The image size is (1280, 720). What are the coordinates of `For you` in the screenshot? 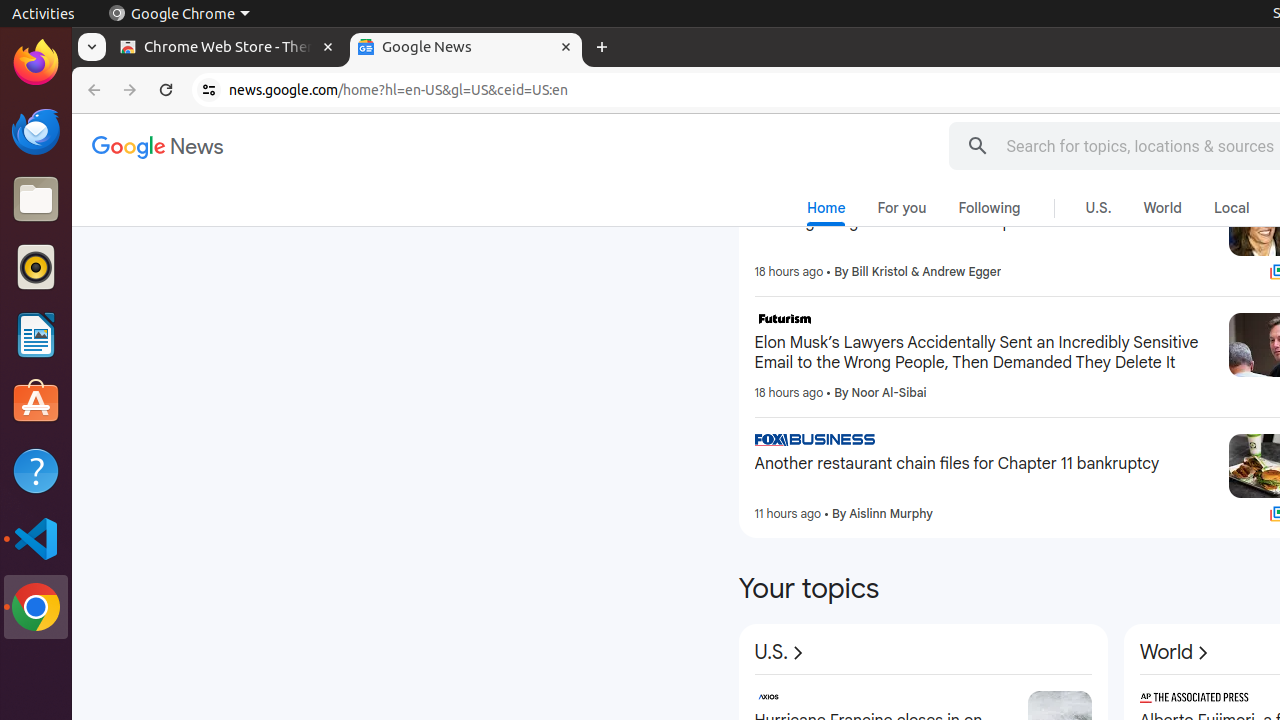 It's located at (902, 208).